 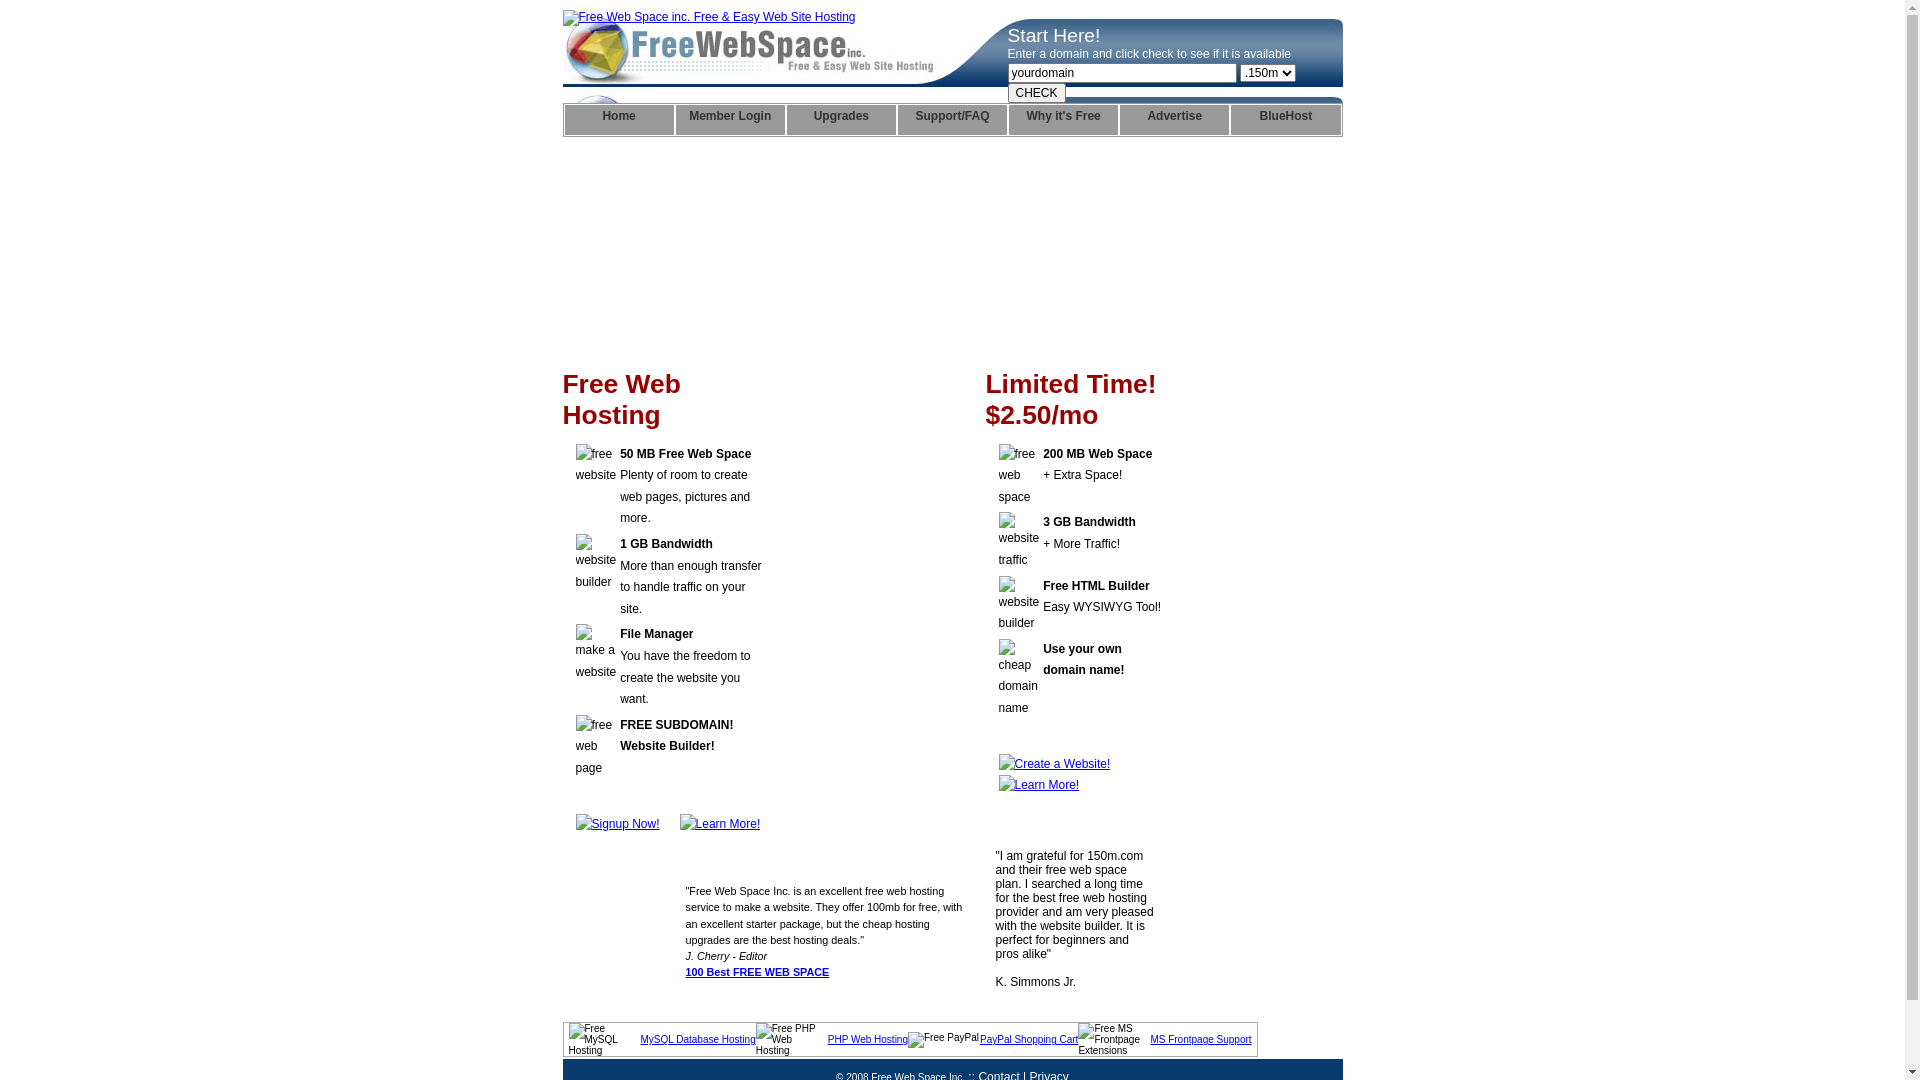 I want to click on Home, so click(x=618, y=120).